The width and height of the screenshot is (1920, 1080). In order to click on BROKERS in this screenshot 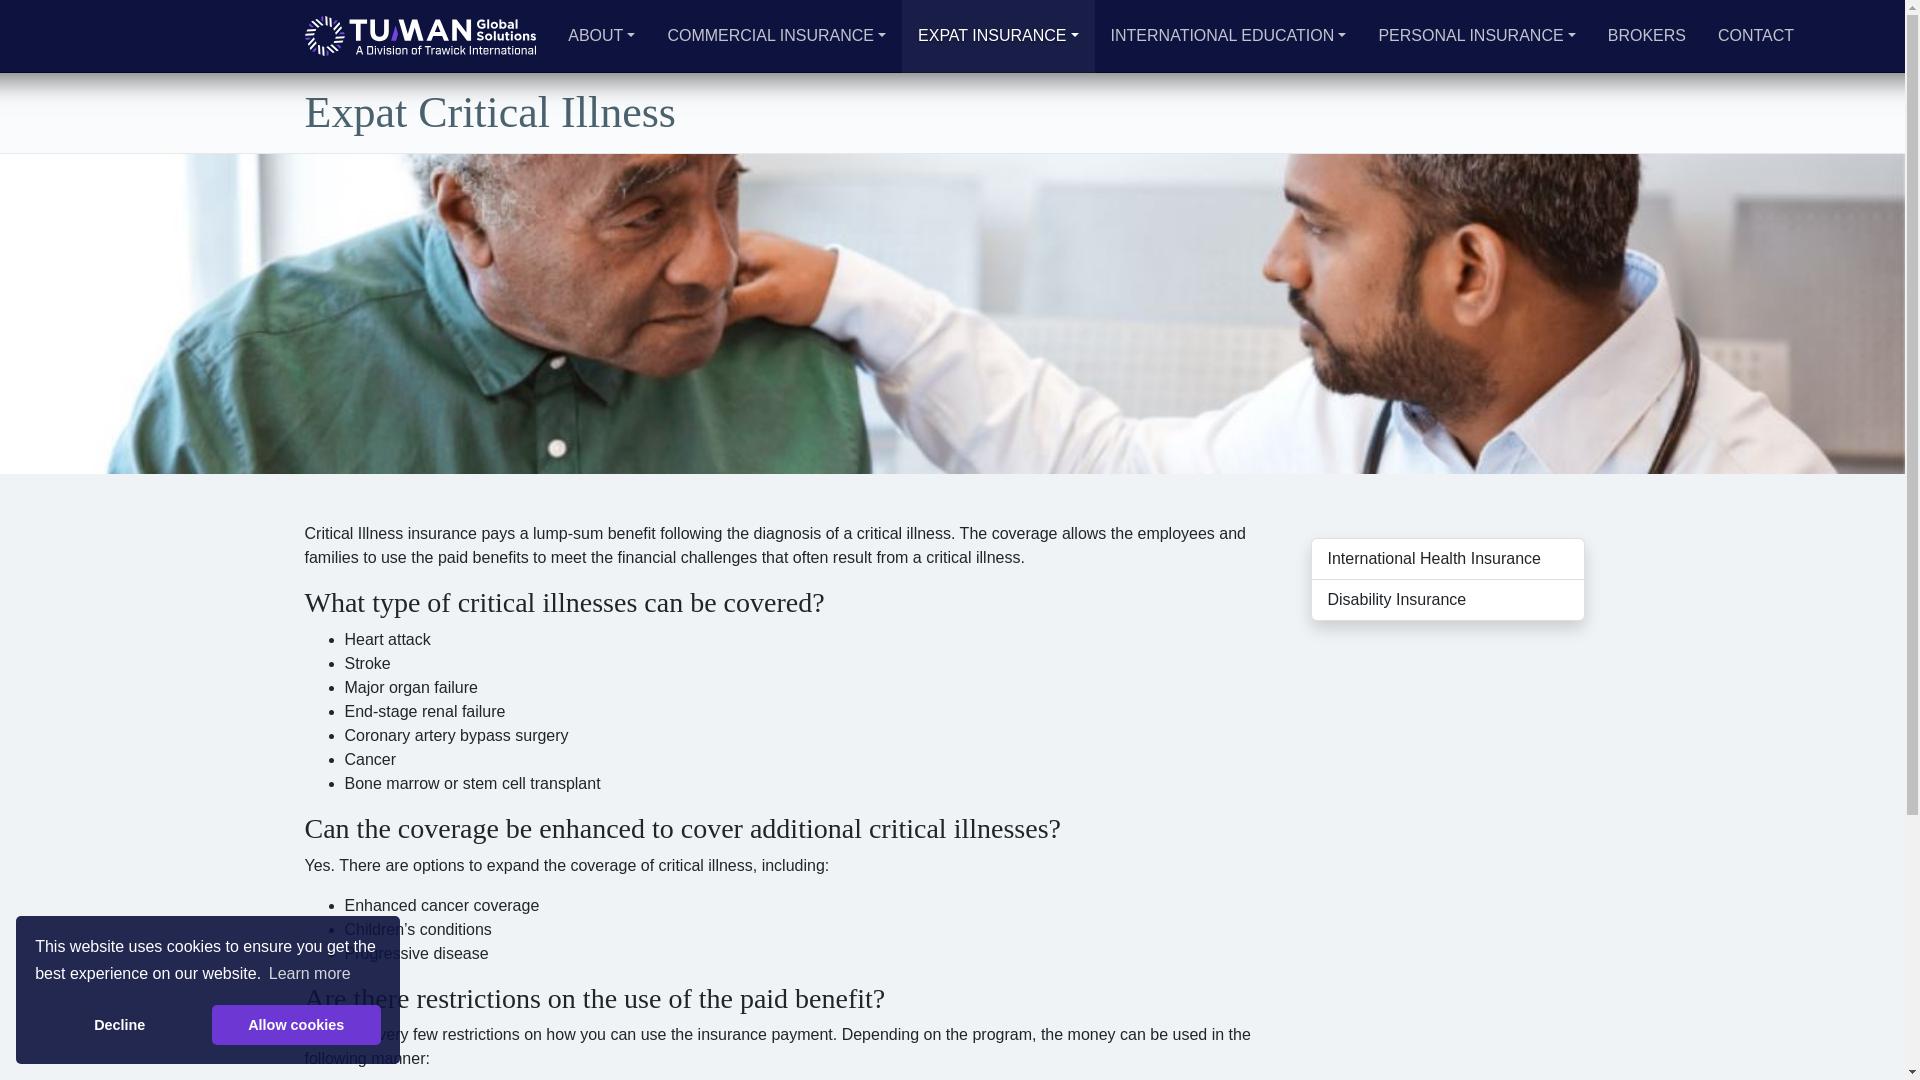, I will do `click(1646, 36)`.